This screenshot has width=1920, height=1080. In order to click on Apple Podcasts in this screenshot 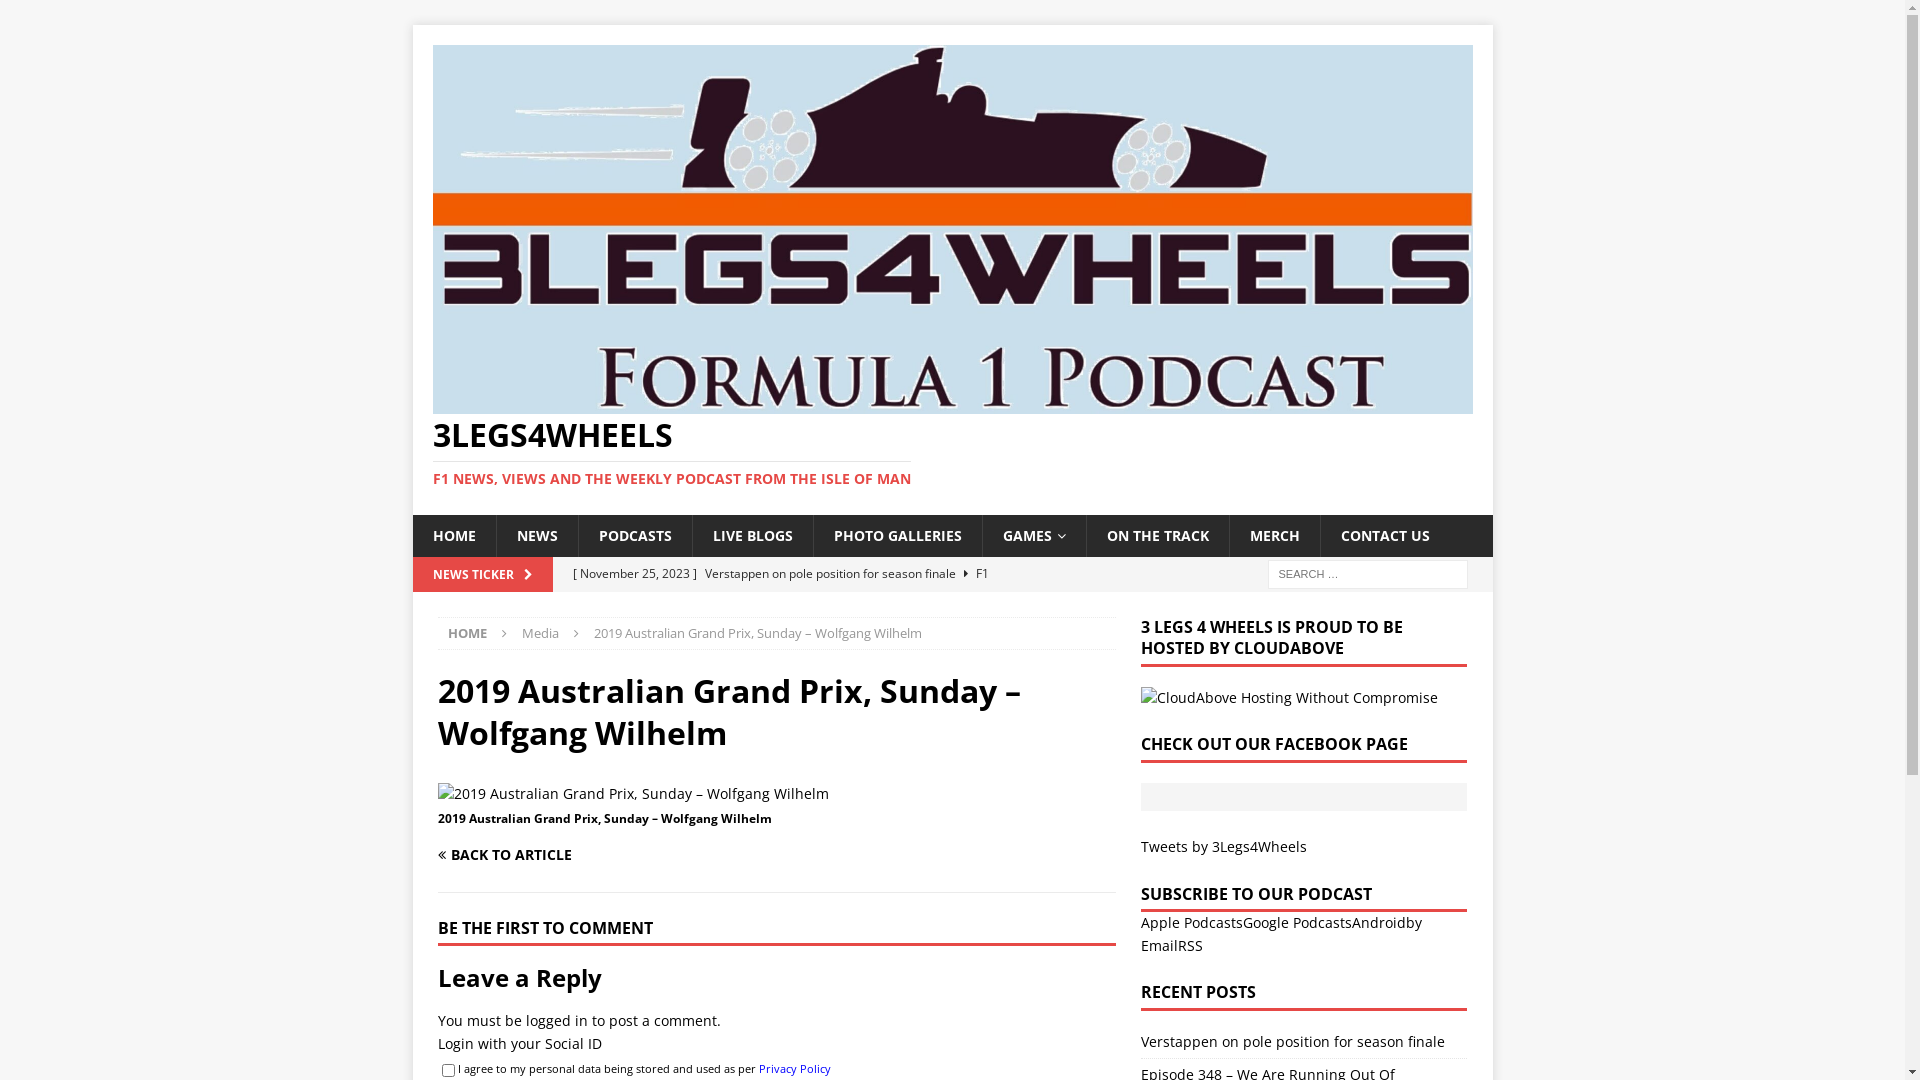, I will do `click(1192, 922)`.